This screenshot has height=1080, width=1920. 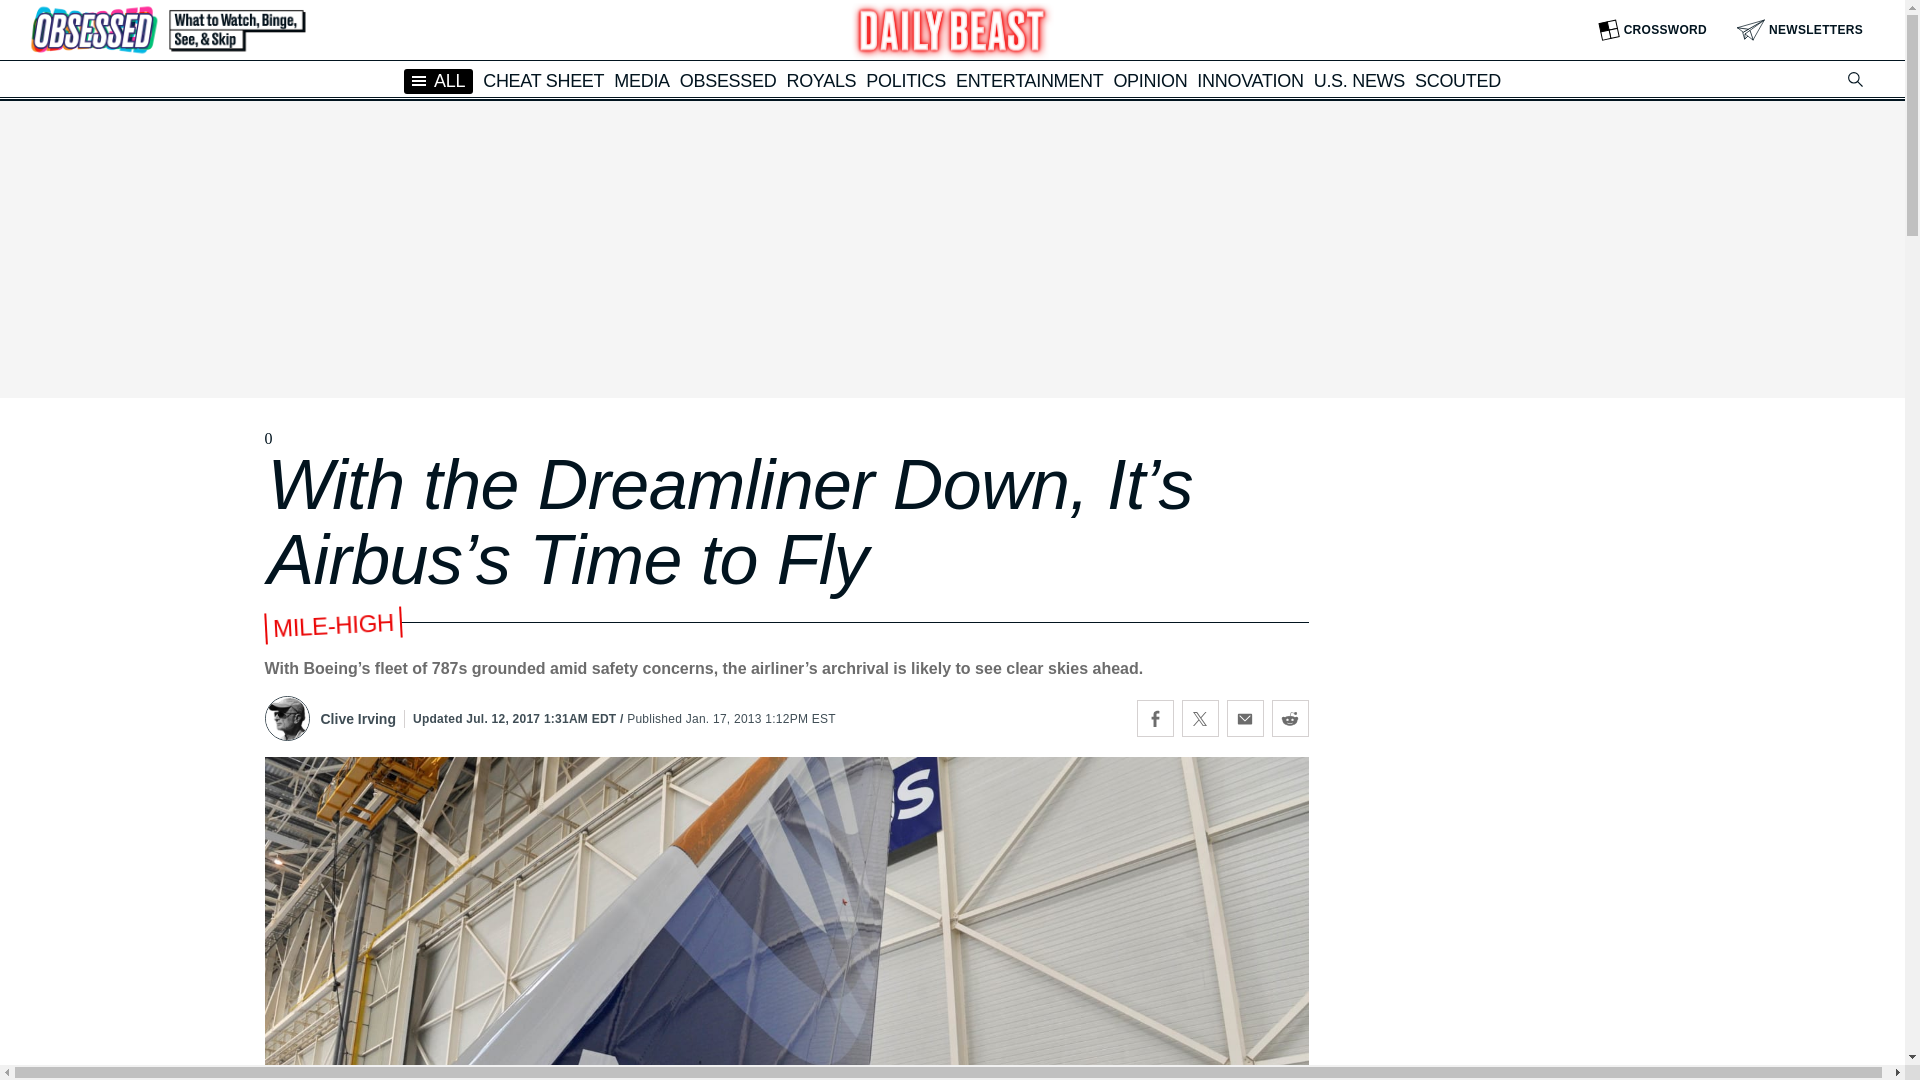 What do you see at coordinates (642, 80) in the screenshot?
I see `MEDIA` at bounding box center [642, 80].